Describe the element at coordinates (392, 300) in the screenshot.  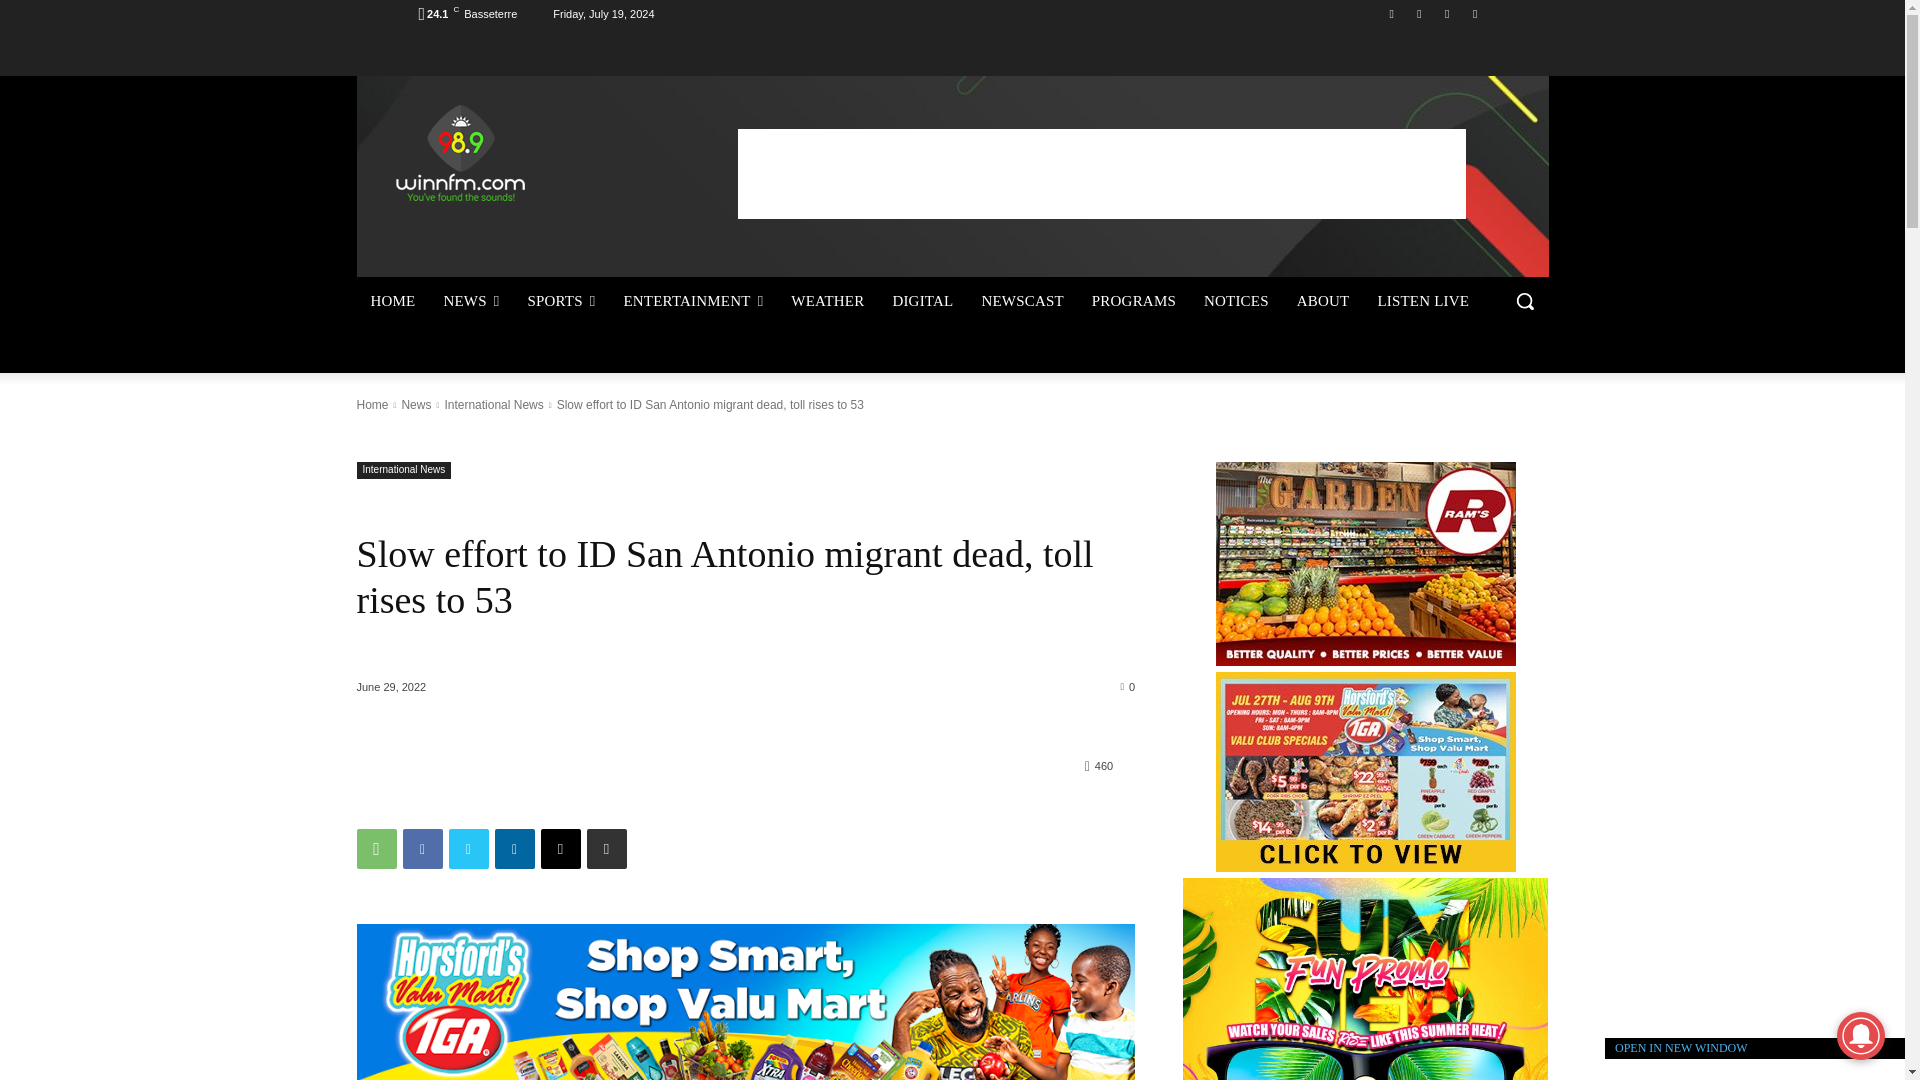
I see `HOME` at that location.